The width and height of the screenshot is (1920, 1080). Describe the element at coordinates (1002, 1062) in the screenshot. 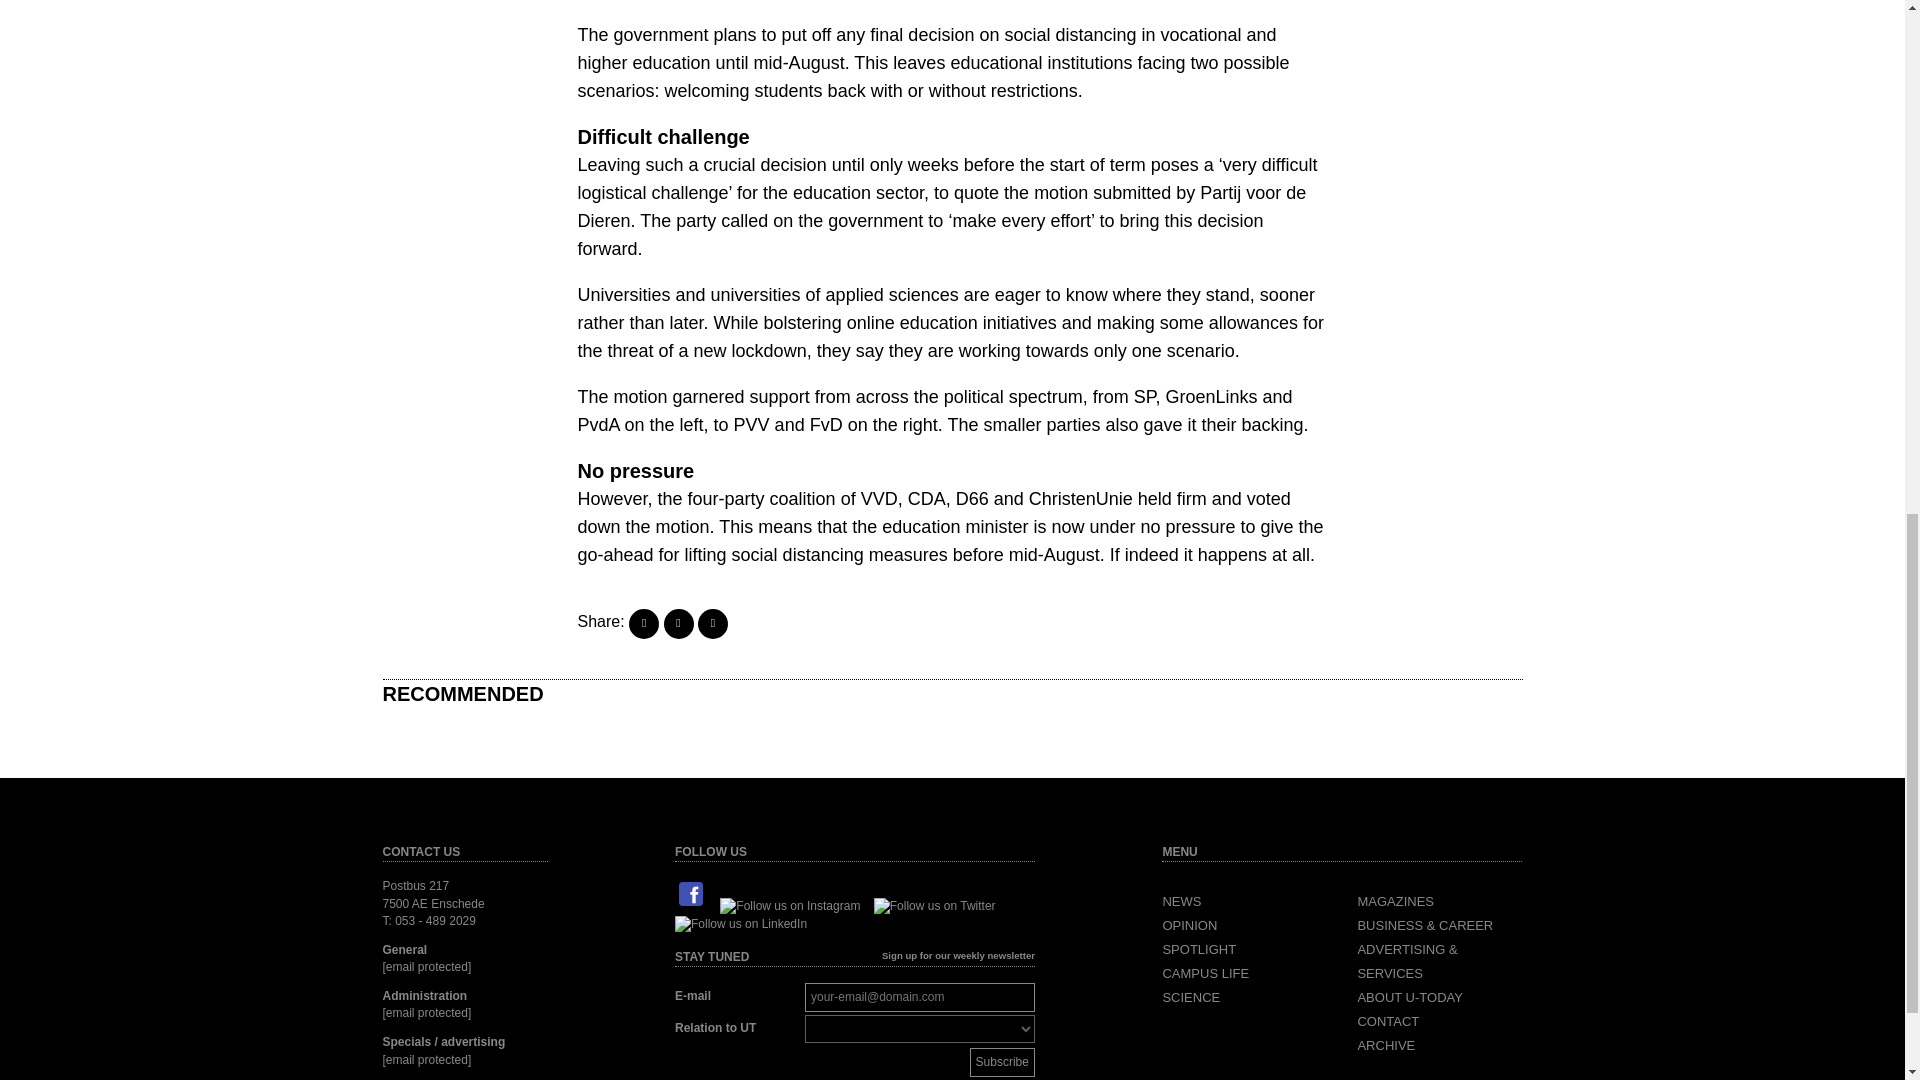

I see `Subscribe` at that location.